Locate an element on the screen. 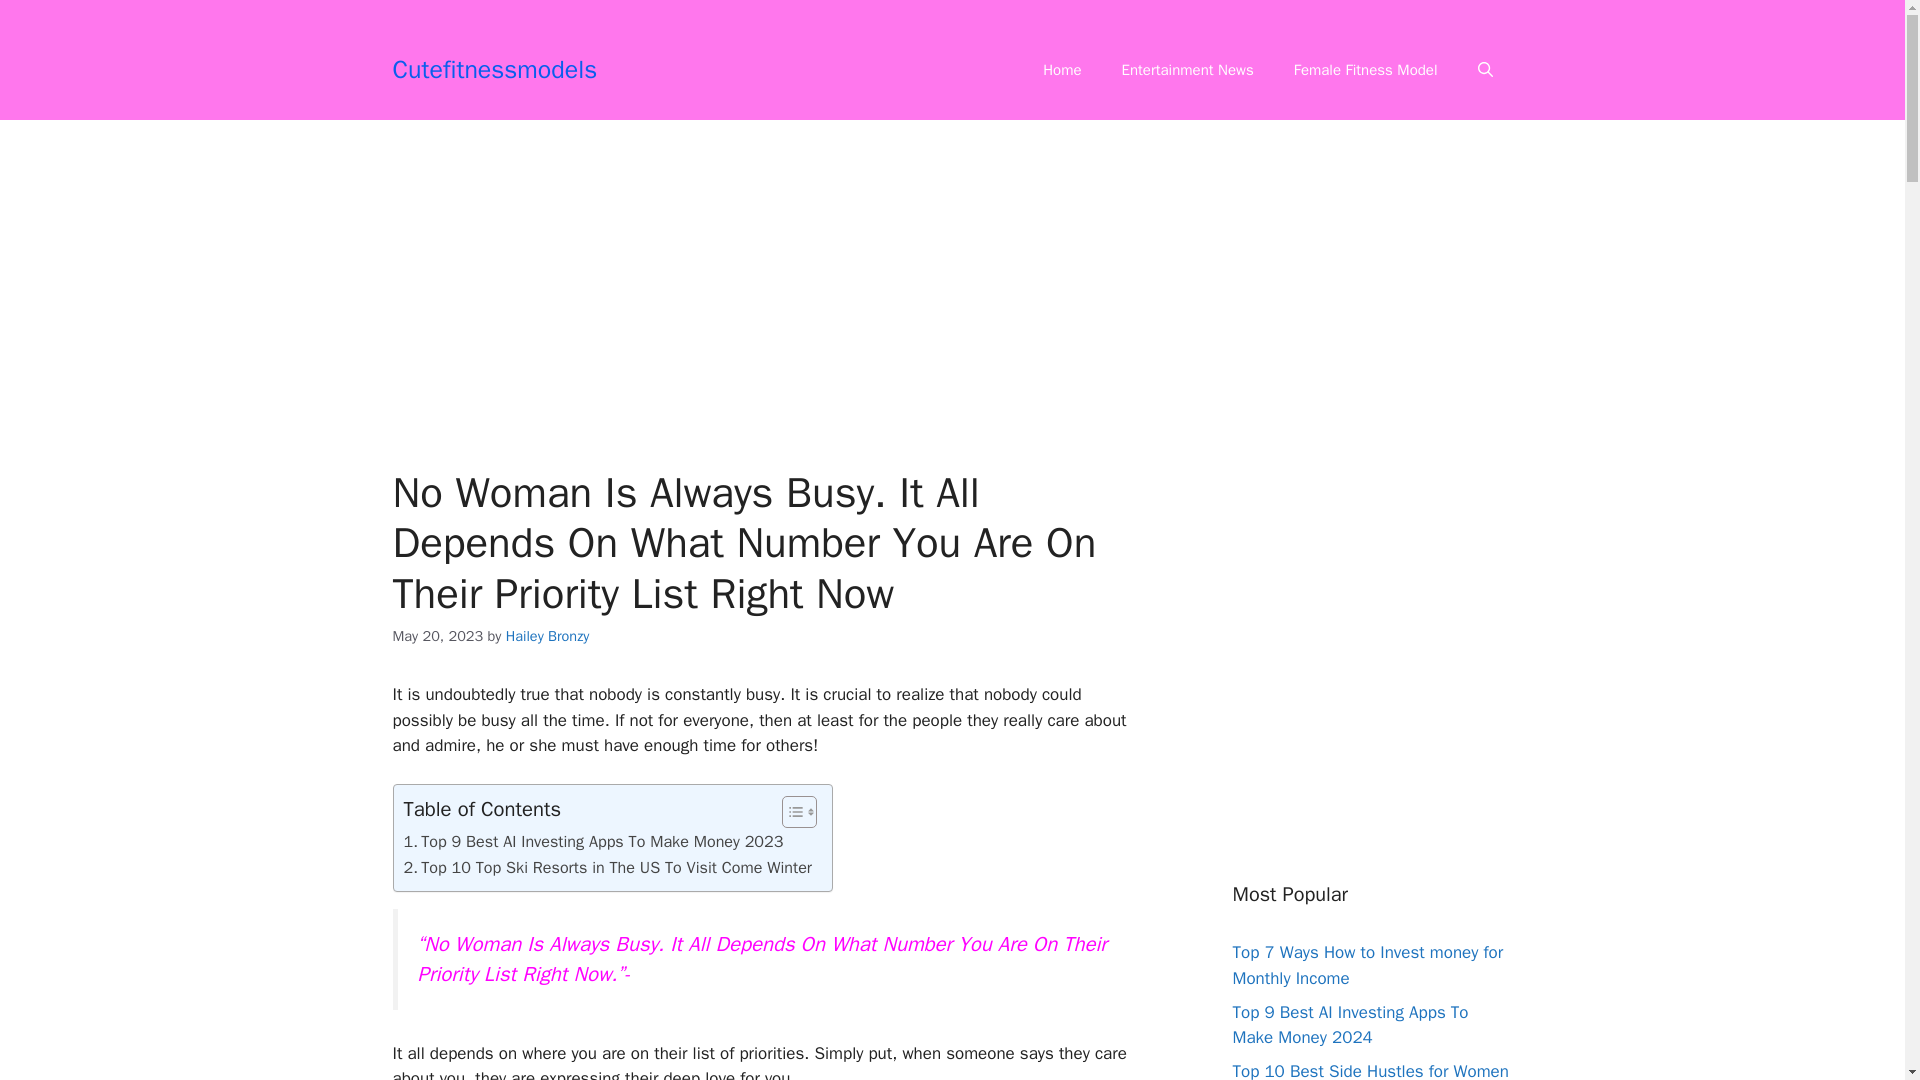 The image size is (1920, 1080). Cutefitnessmodels is located at coordinates (494, 70).